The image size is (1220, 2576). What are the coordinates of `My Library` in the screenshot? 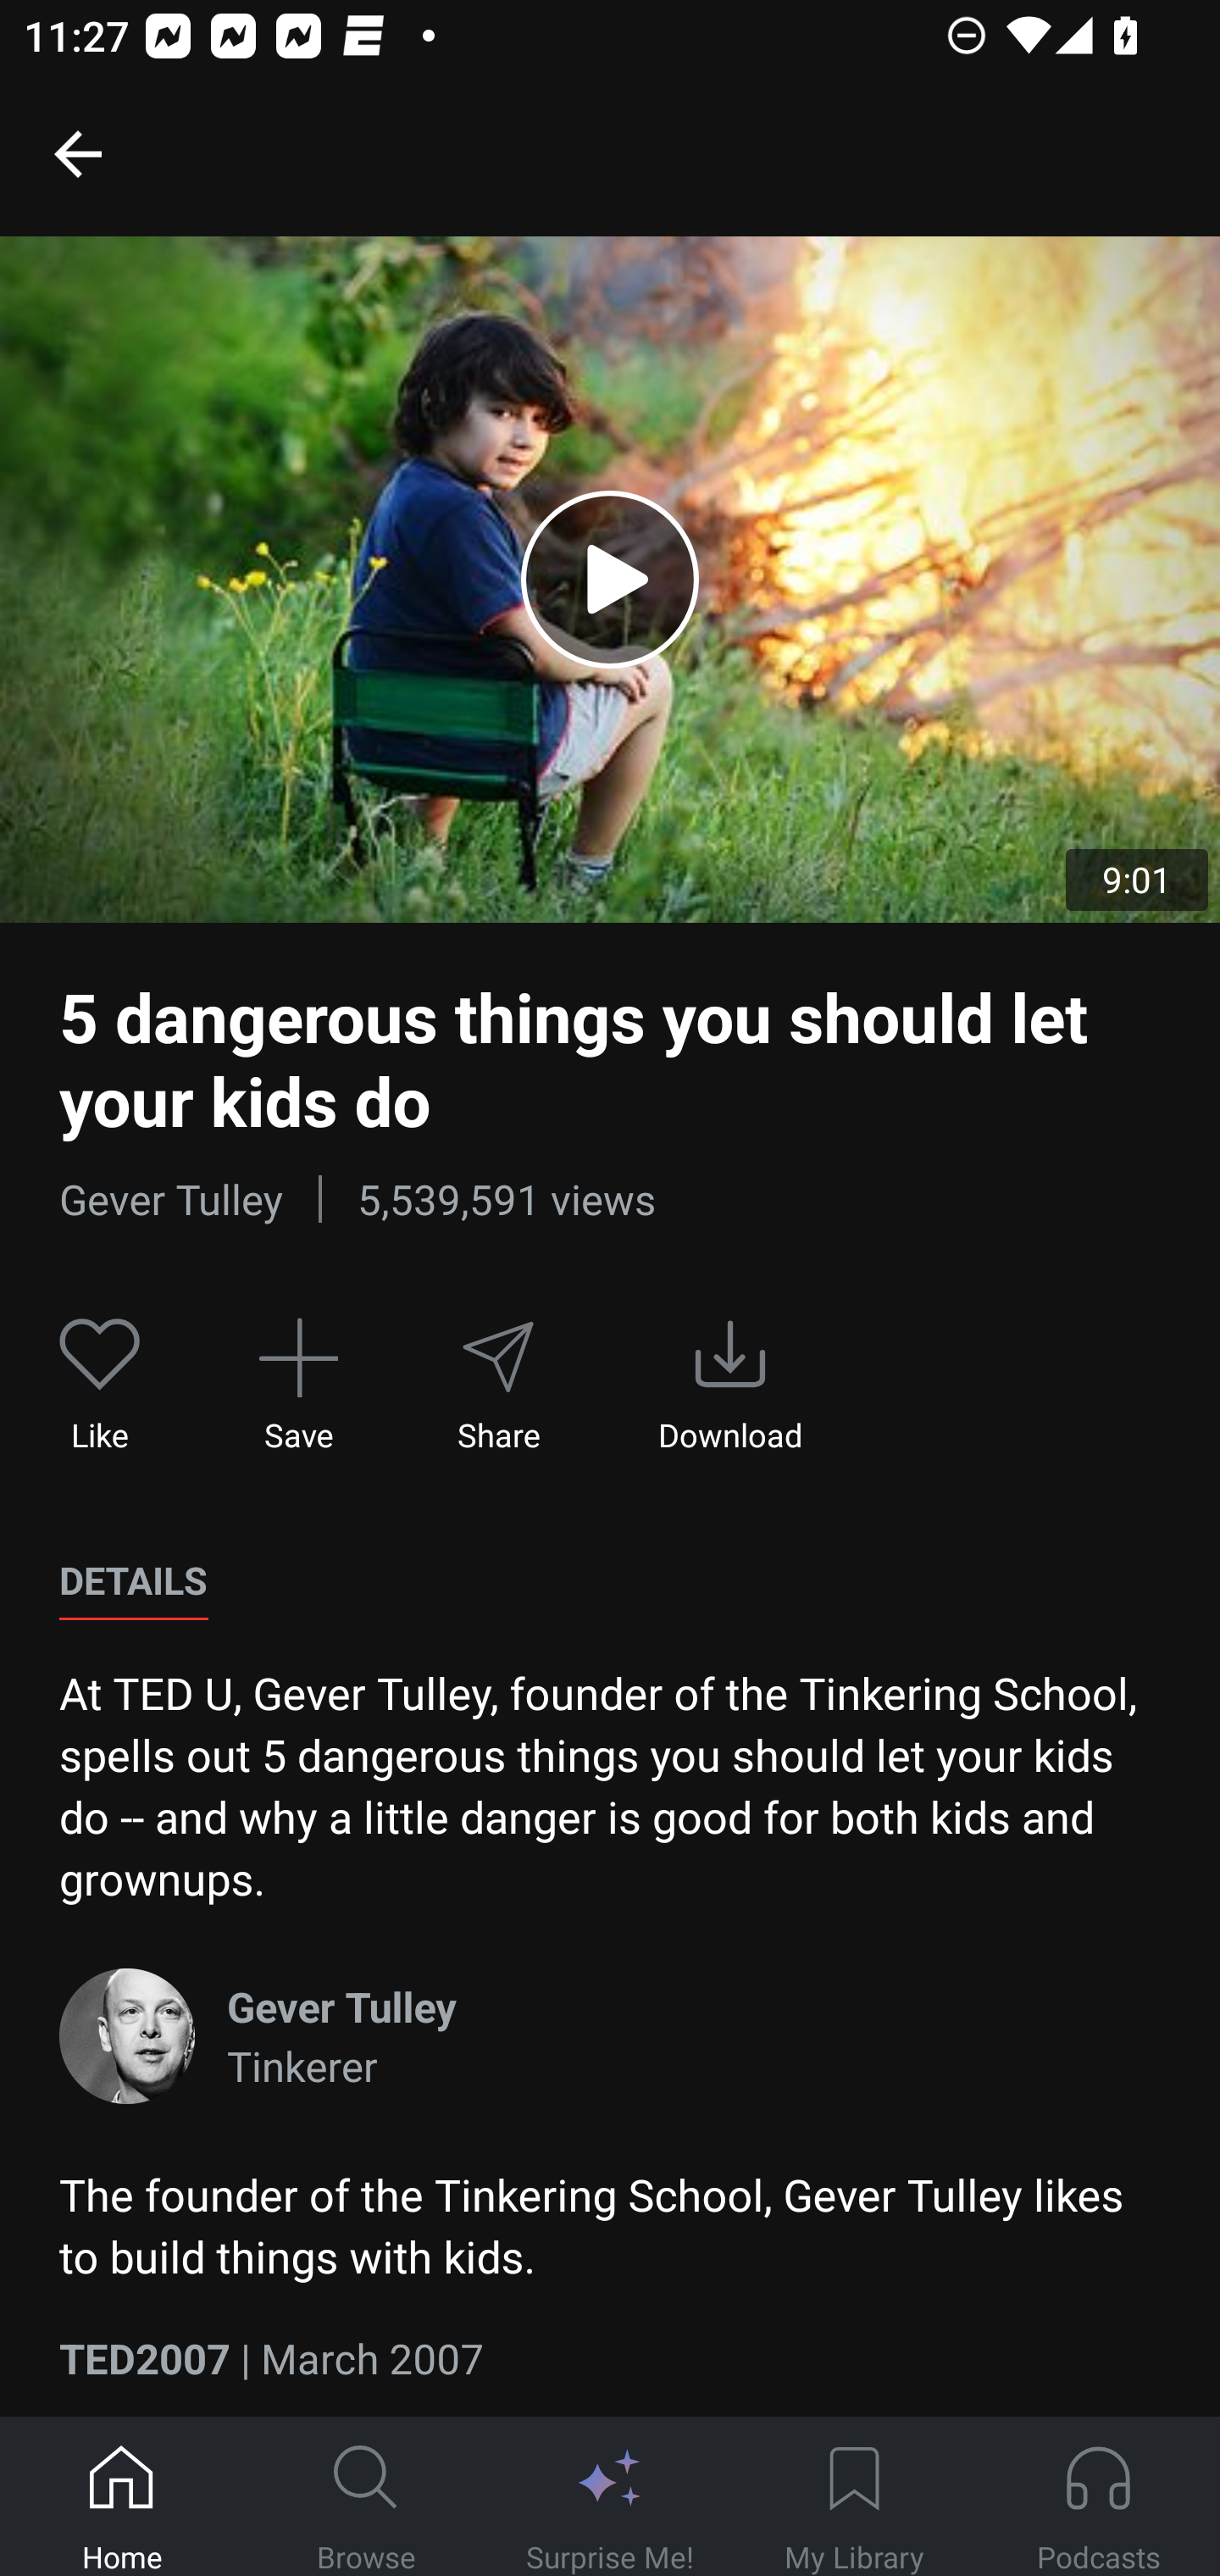 It's located at (854, 2497).